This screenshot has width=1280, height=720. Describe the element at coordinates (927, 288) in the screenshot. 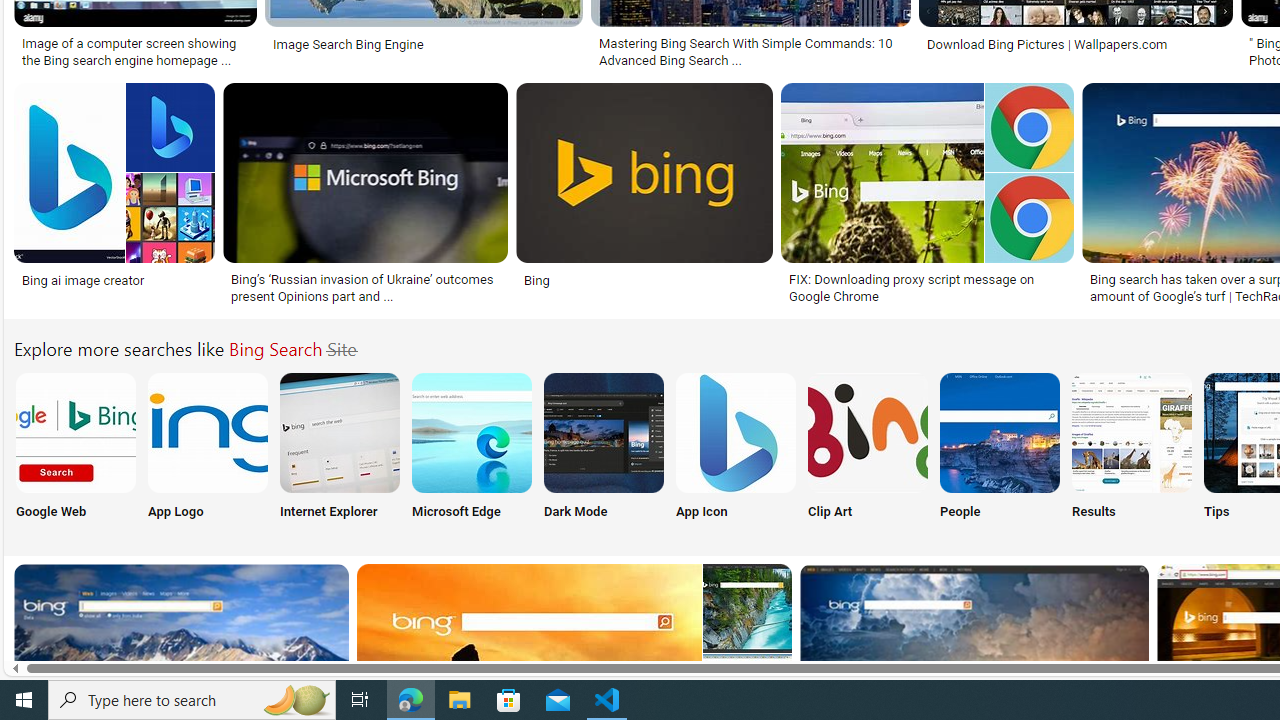

I see `FIX: Downloading proxy script message on Google Chrome` at that location.